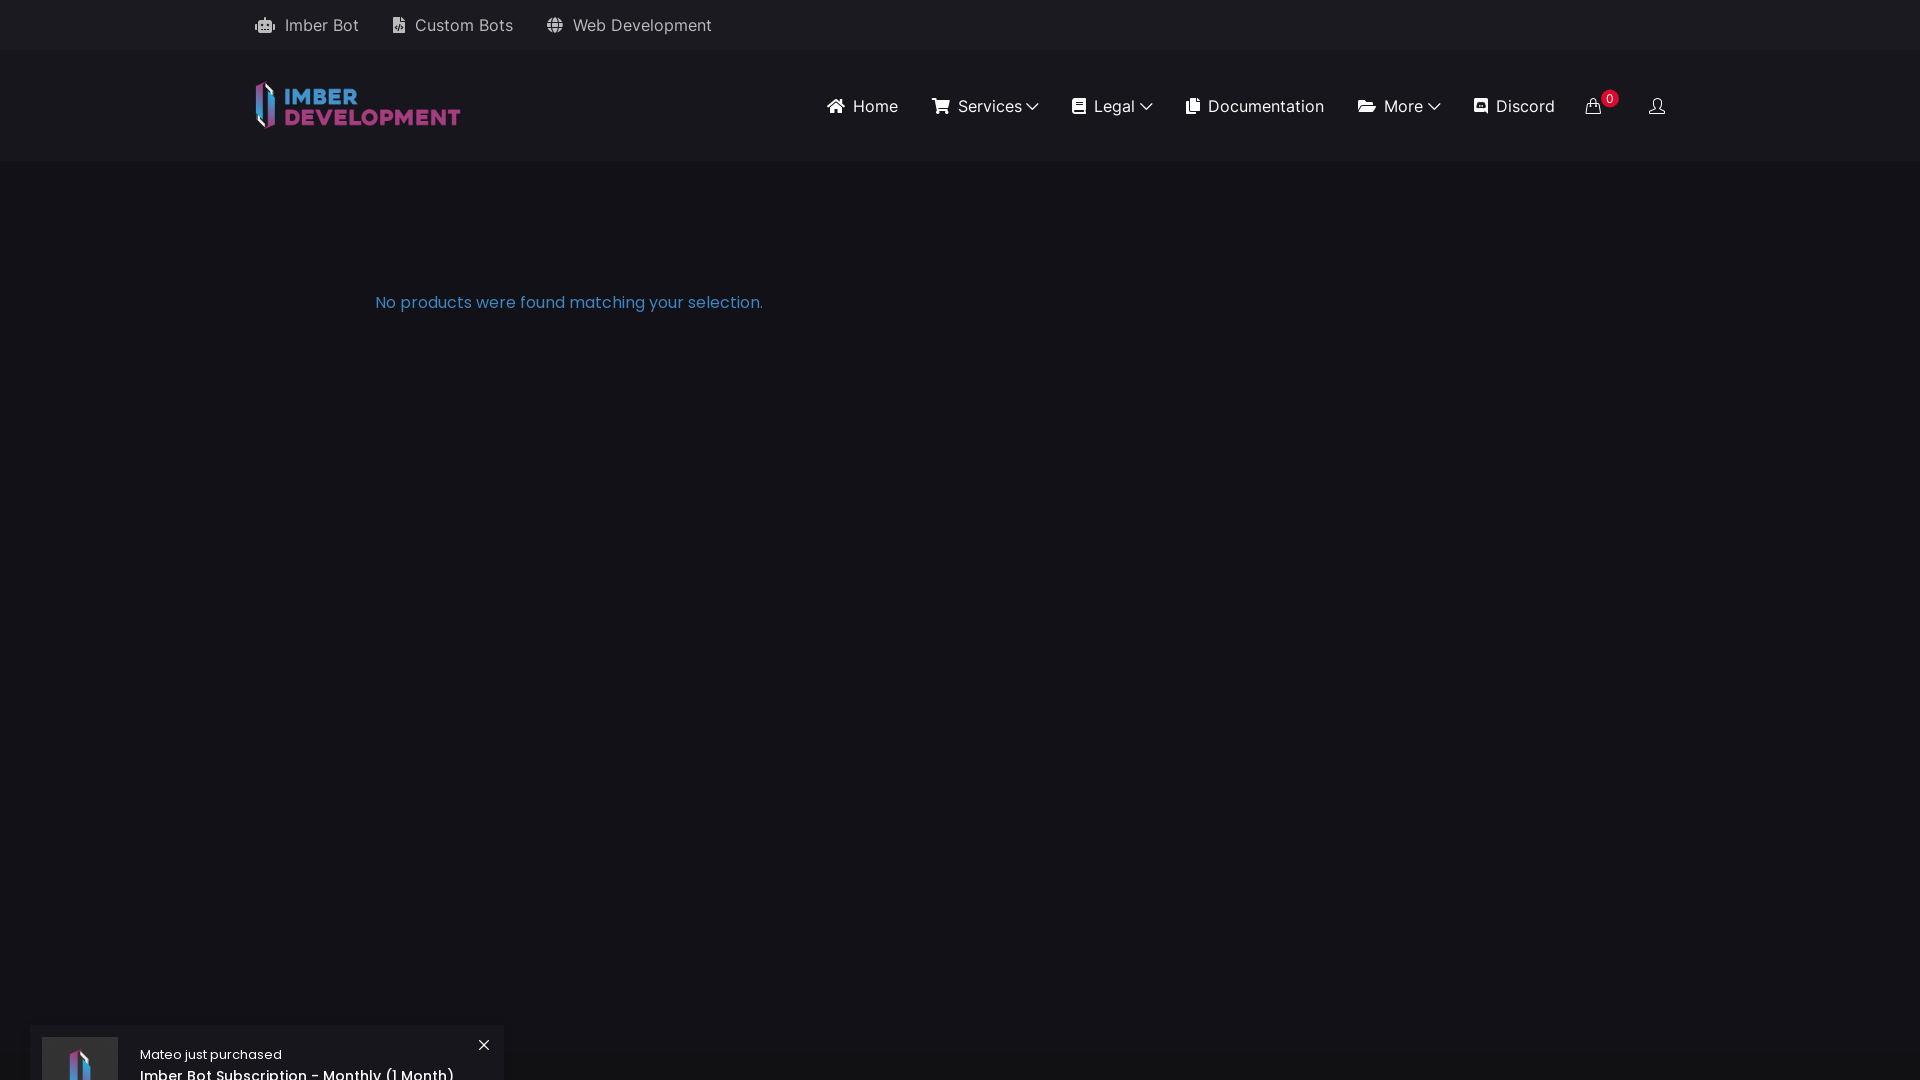 The width and height of the screenshot is (1920, 1080). What do you see at coordinates (1399, 106) in the screenshot?
I see `More` at bounding box center [1399, 106].